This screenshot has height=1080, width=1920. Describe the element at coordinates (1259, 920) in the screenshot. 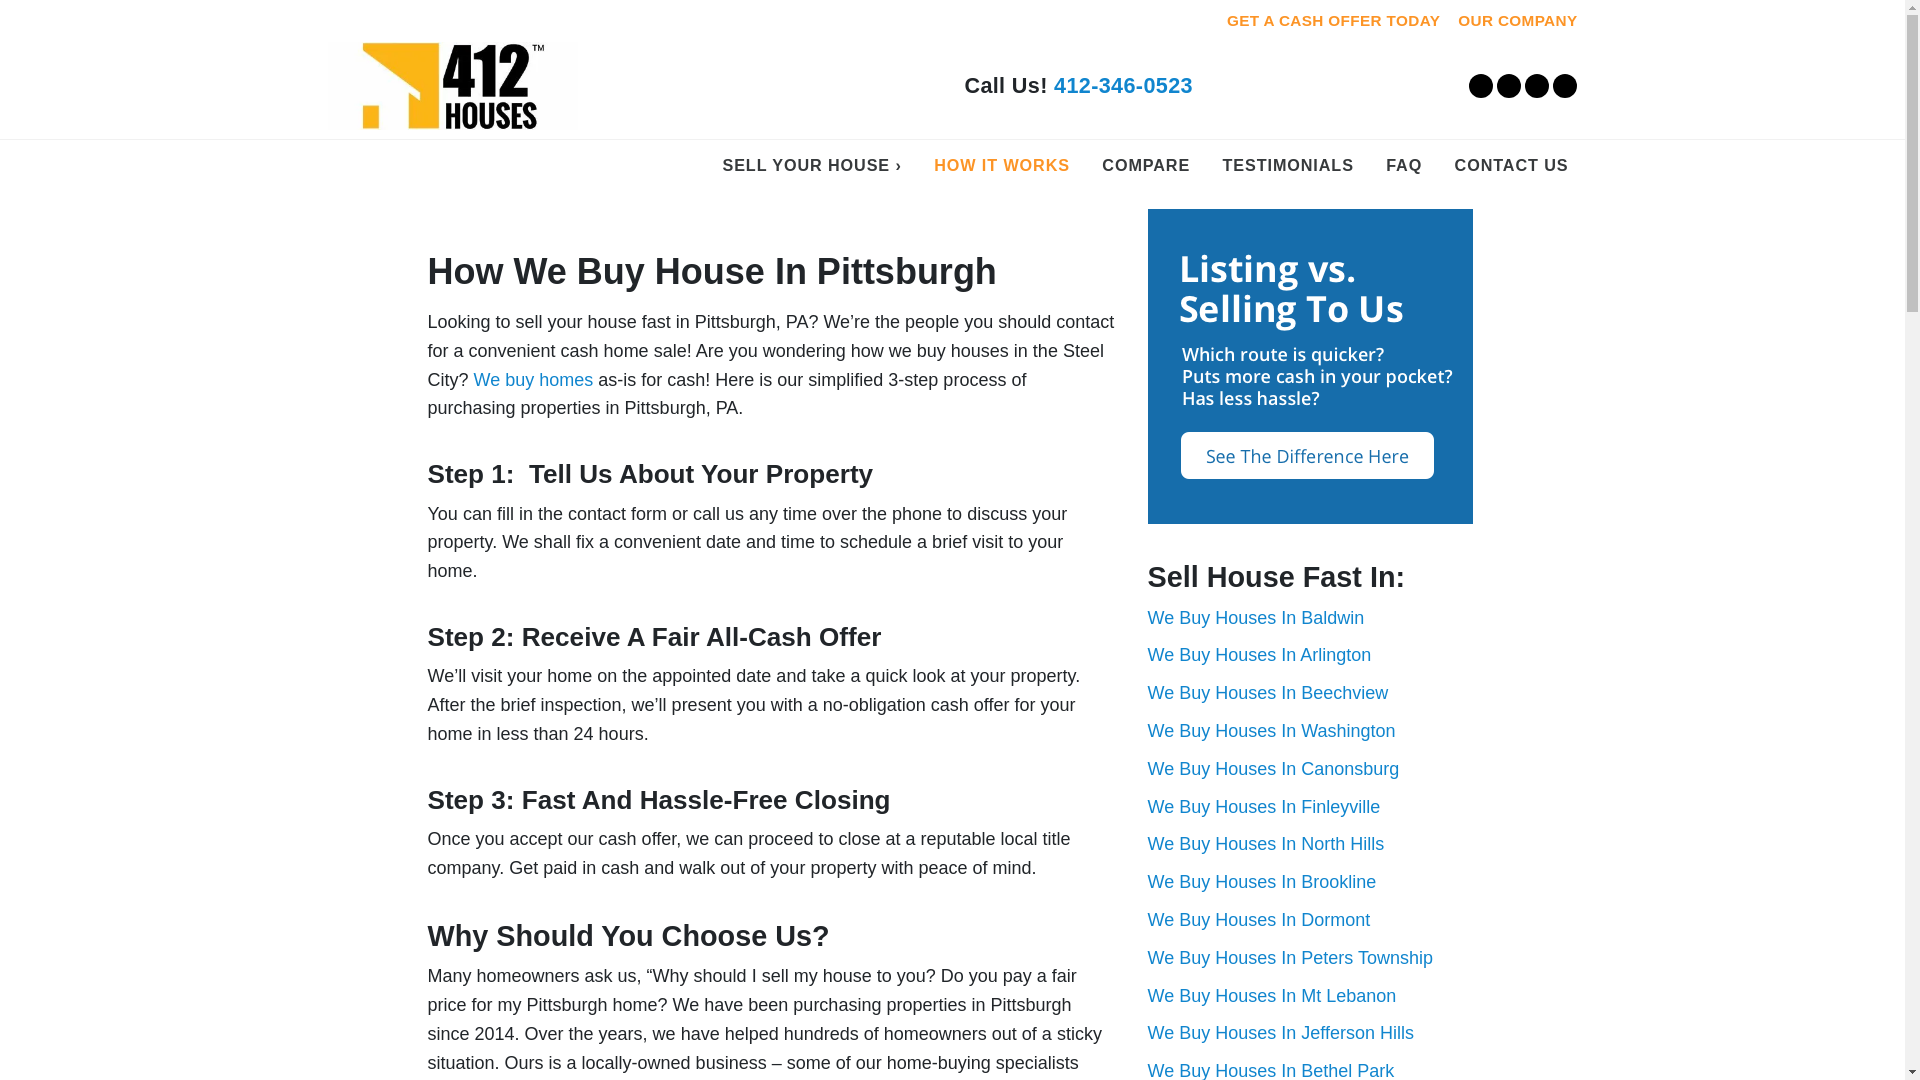

I see `We Buy Houses In Dormont` at that location.